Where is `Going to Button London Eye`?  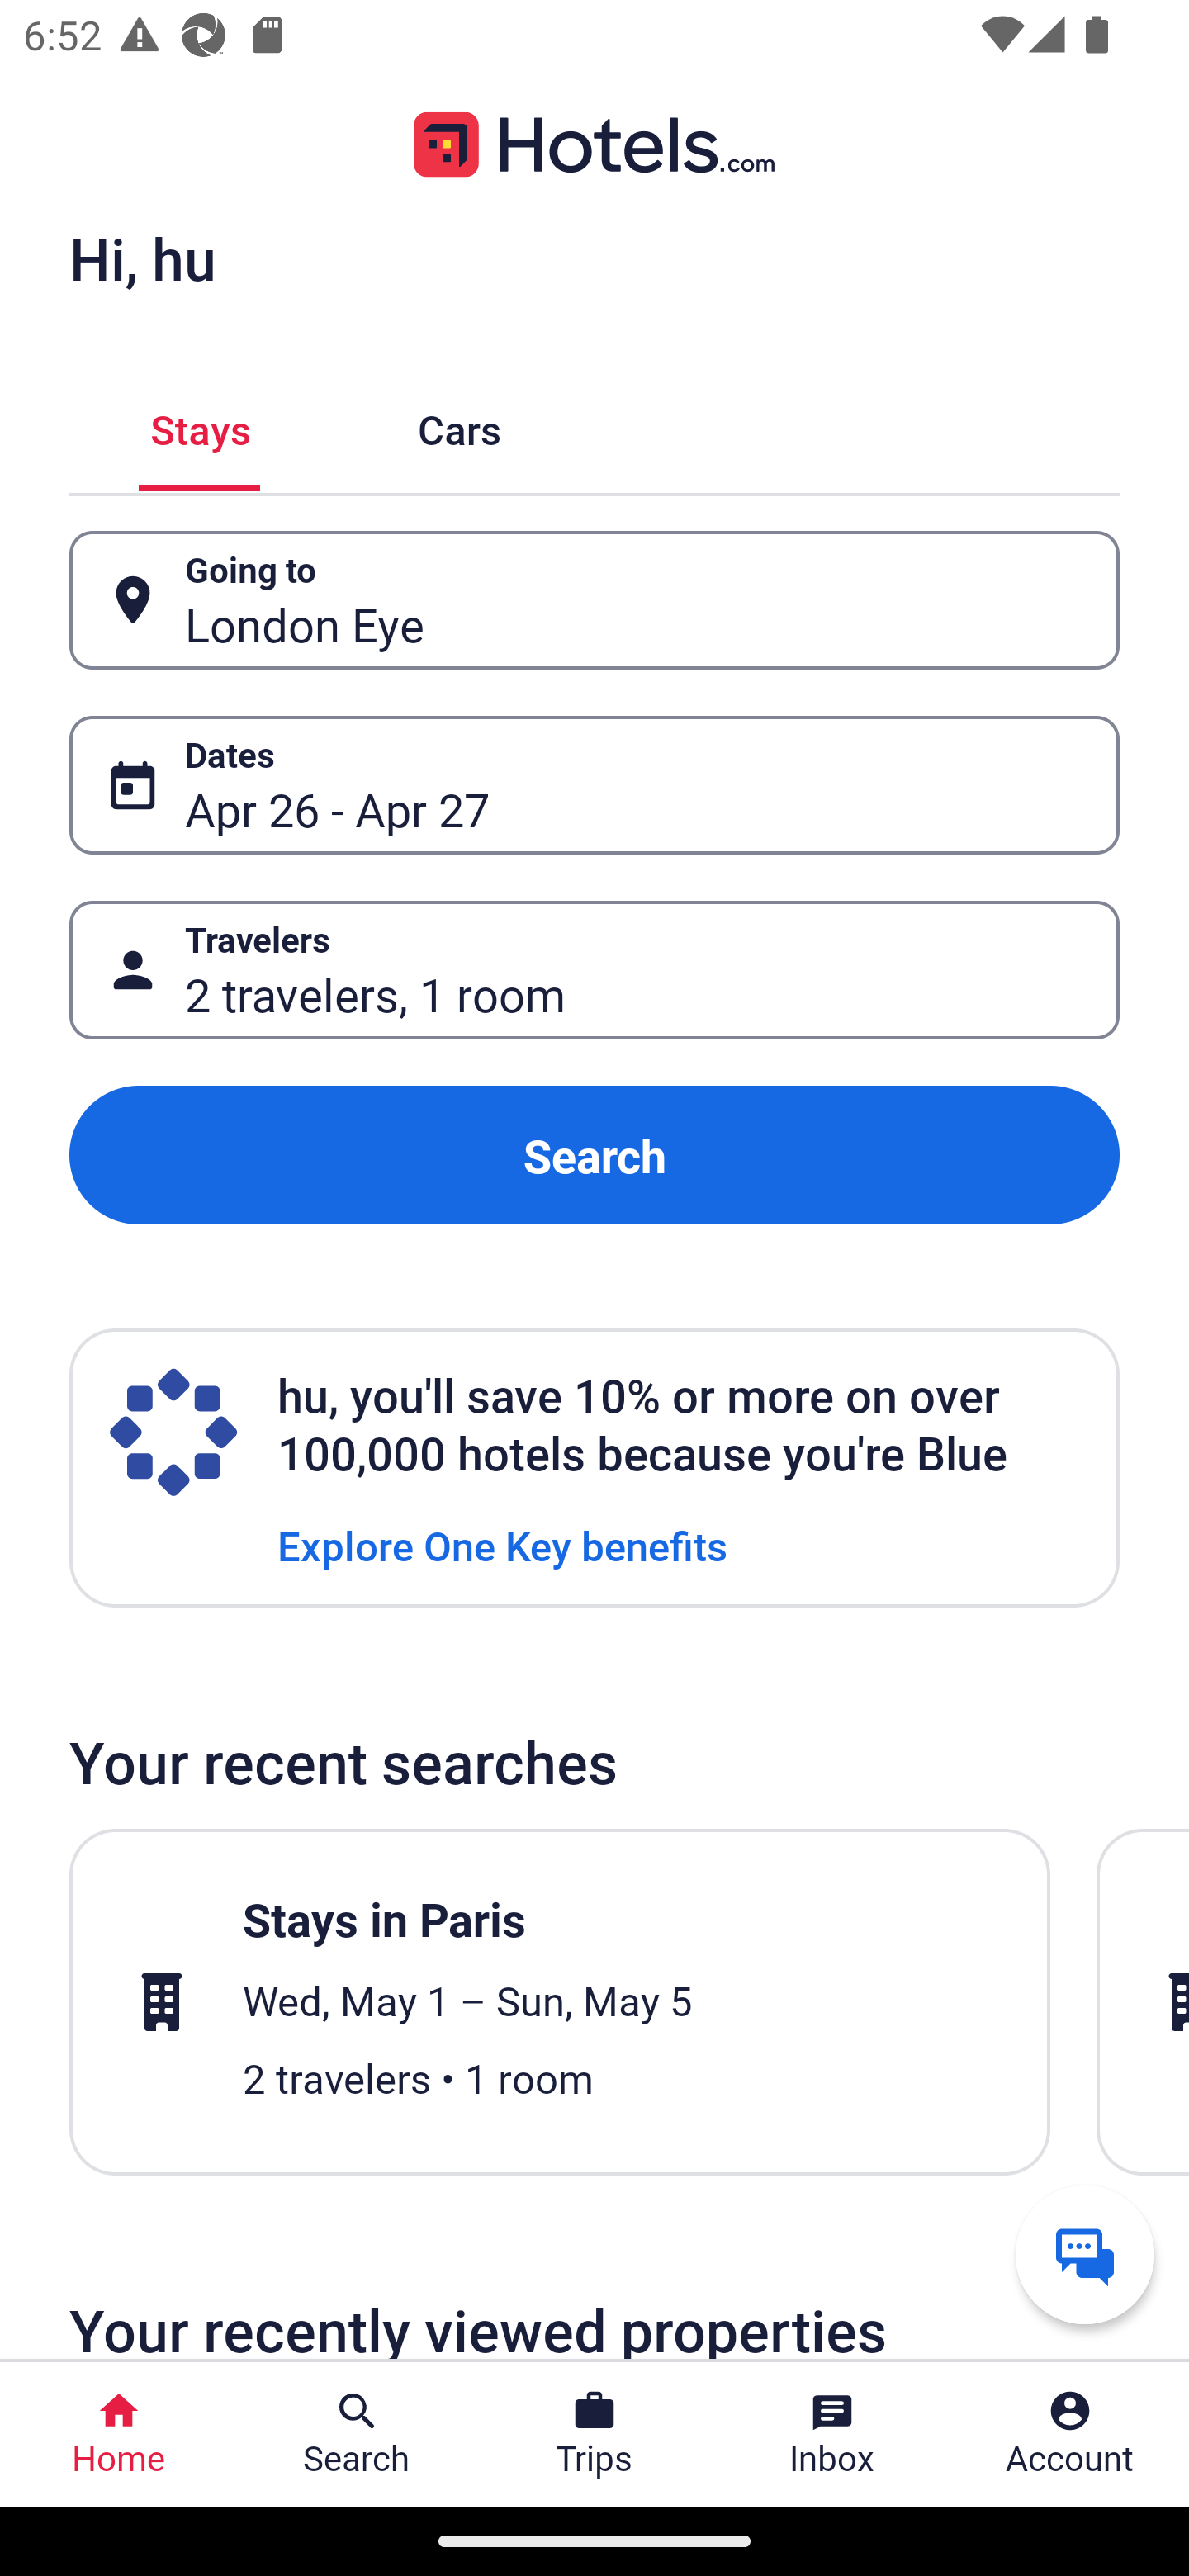
Going to Button London Eye is located at coordinates (594, 599).